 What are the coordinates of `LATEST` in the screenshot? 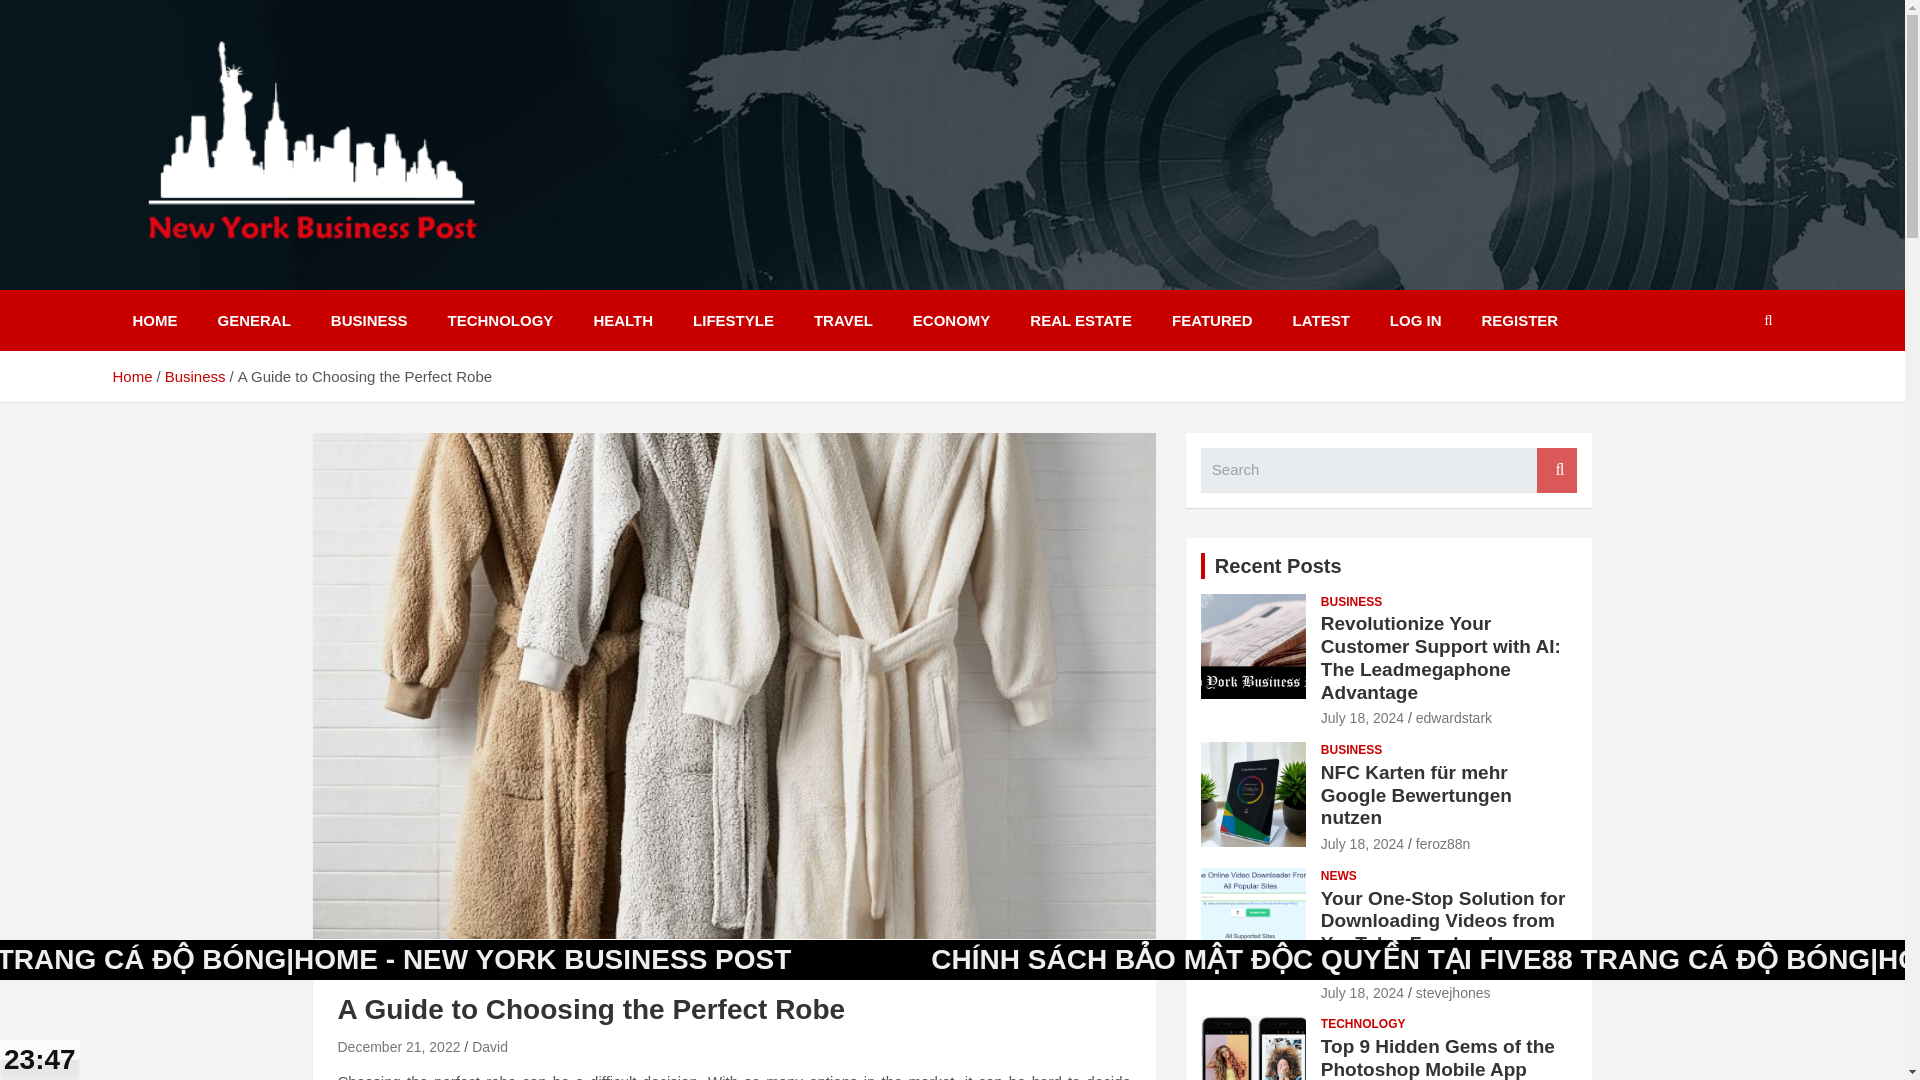 It's located at (1321, 320).